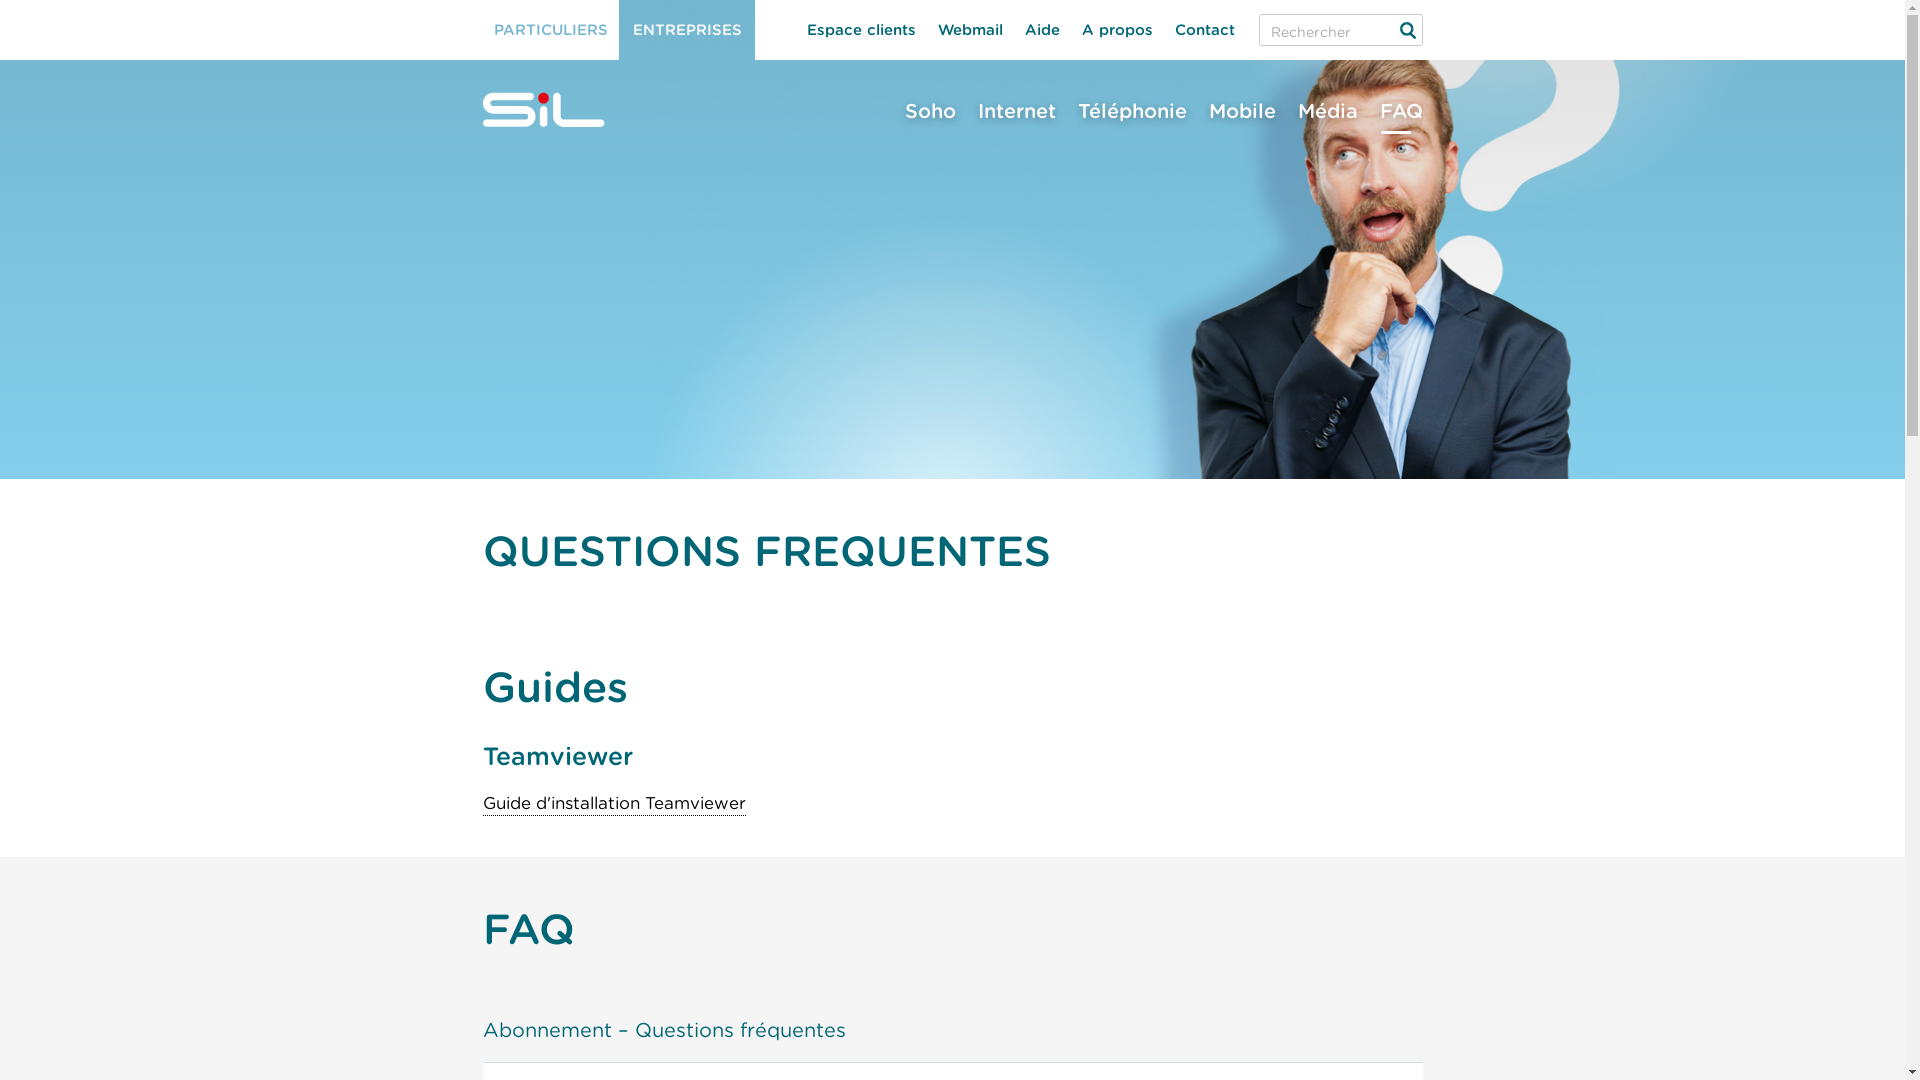 Image resolution: width=1920 pixels, height=1080 pixels. What do you see at coordinates (1116, 30) in the screenshot?
I see `A propos` at bounding box center [1116, 30].